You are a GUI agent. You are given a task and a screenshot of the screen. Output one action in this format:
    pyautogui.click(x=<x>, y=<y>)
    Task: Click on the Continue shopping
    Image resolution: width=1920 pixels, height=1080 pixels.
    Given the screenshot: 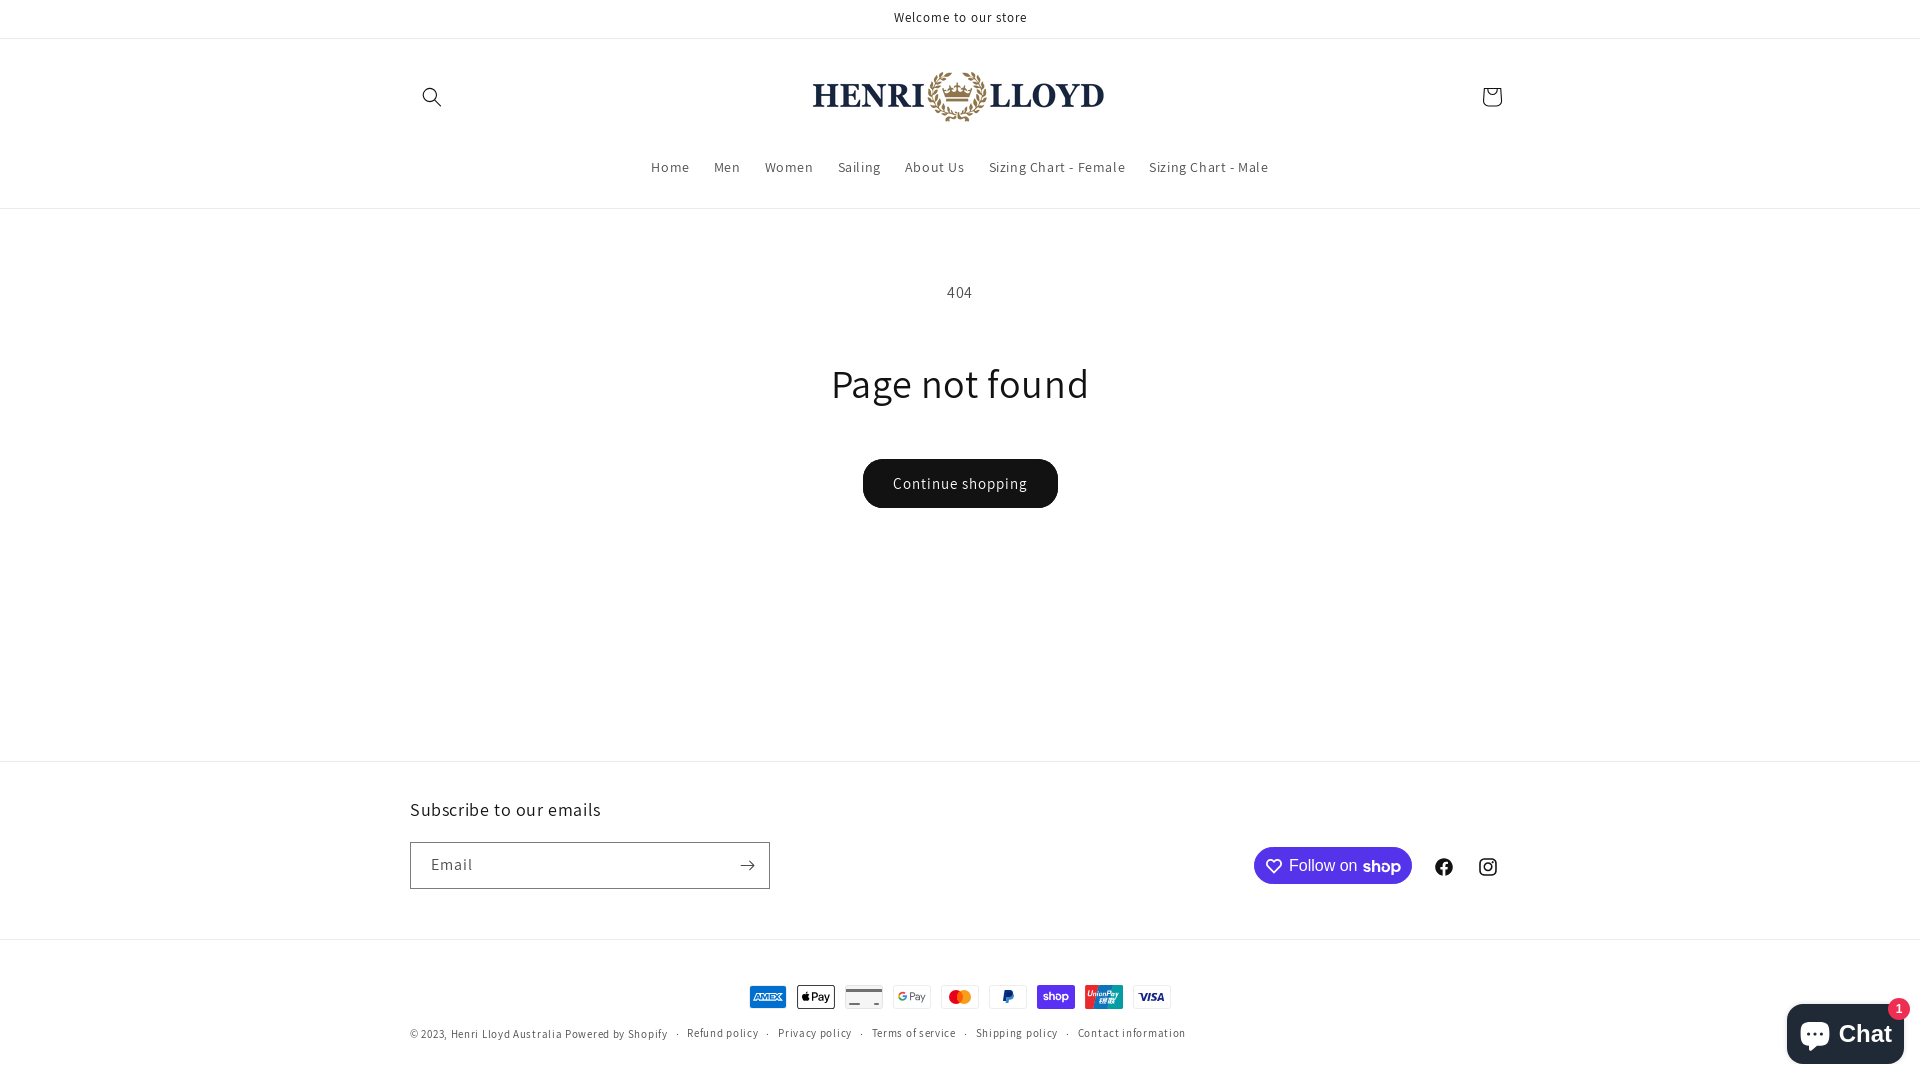 What is the action you would take?
    pyautogui.click(x=960, y=484)
    